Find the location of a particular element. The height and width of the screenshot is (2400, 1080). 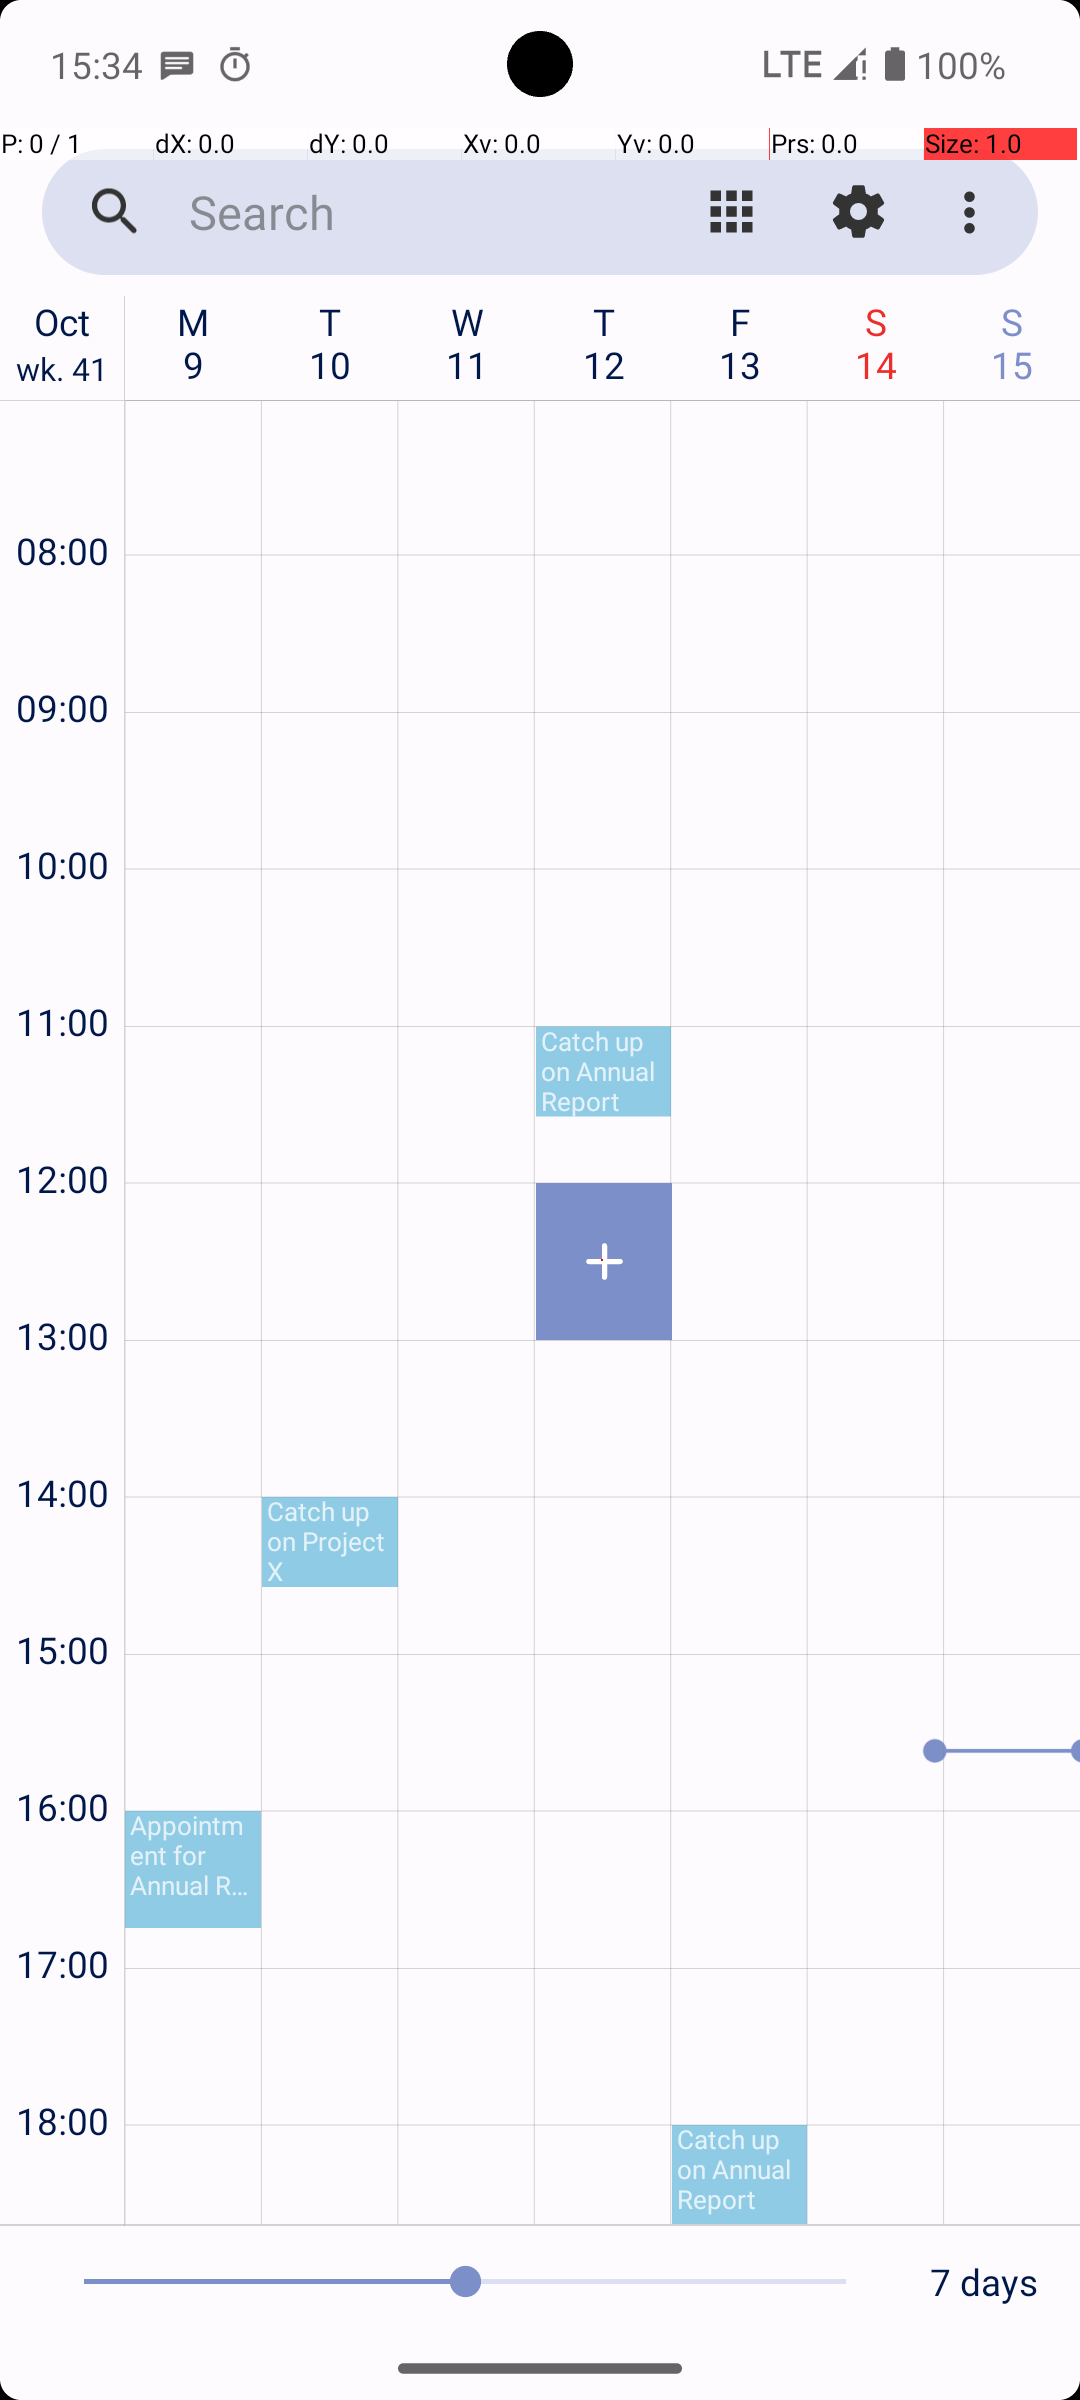

19:00 is located at coordinates (62, 2186).